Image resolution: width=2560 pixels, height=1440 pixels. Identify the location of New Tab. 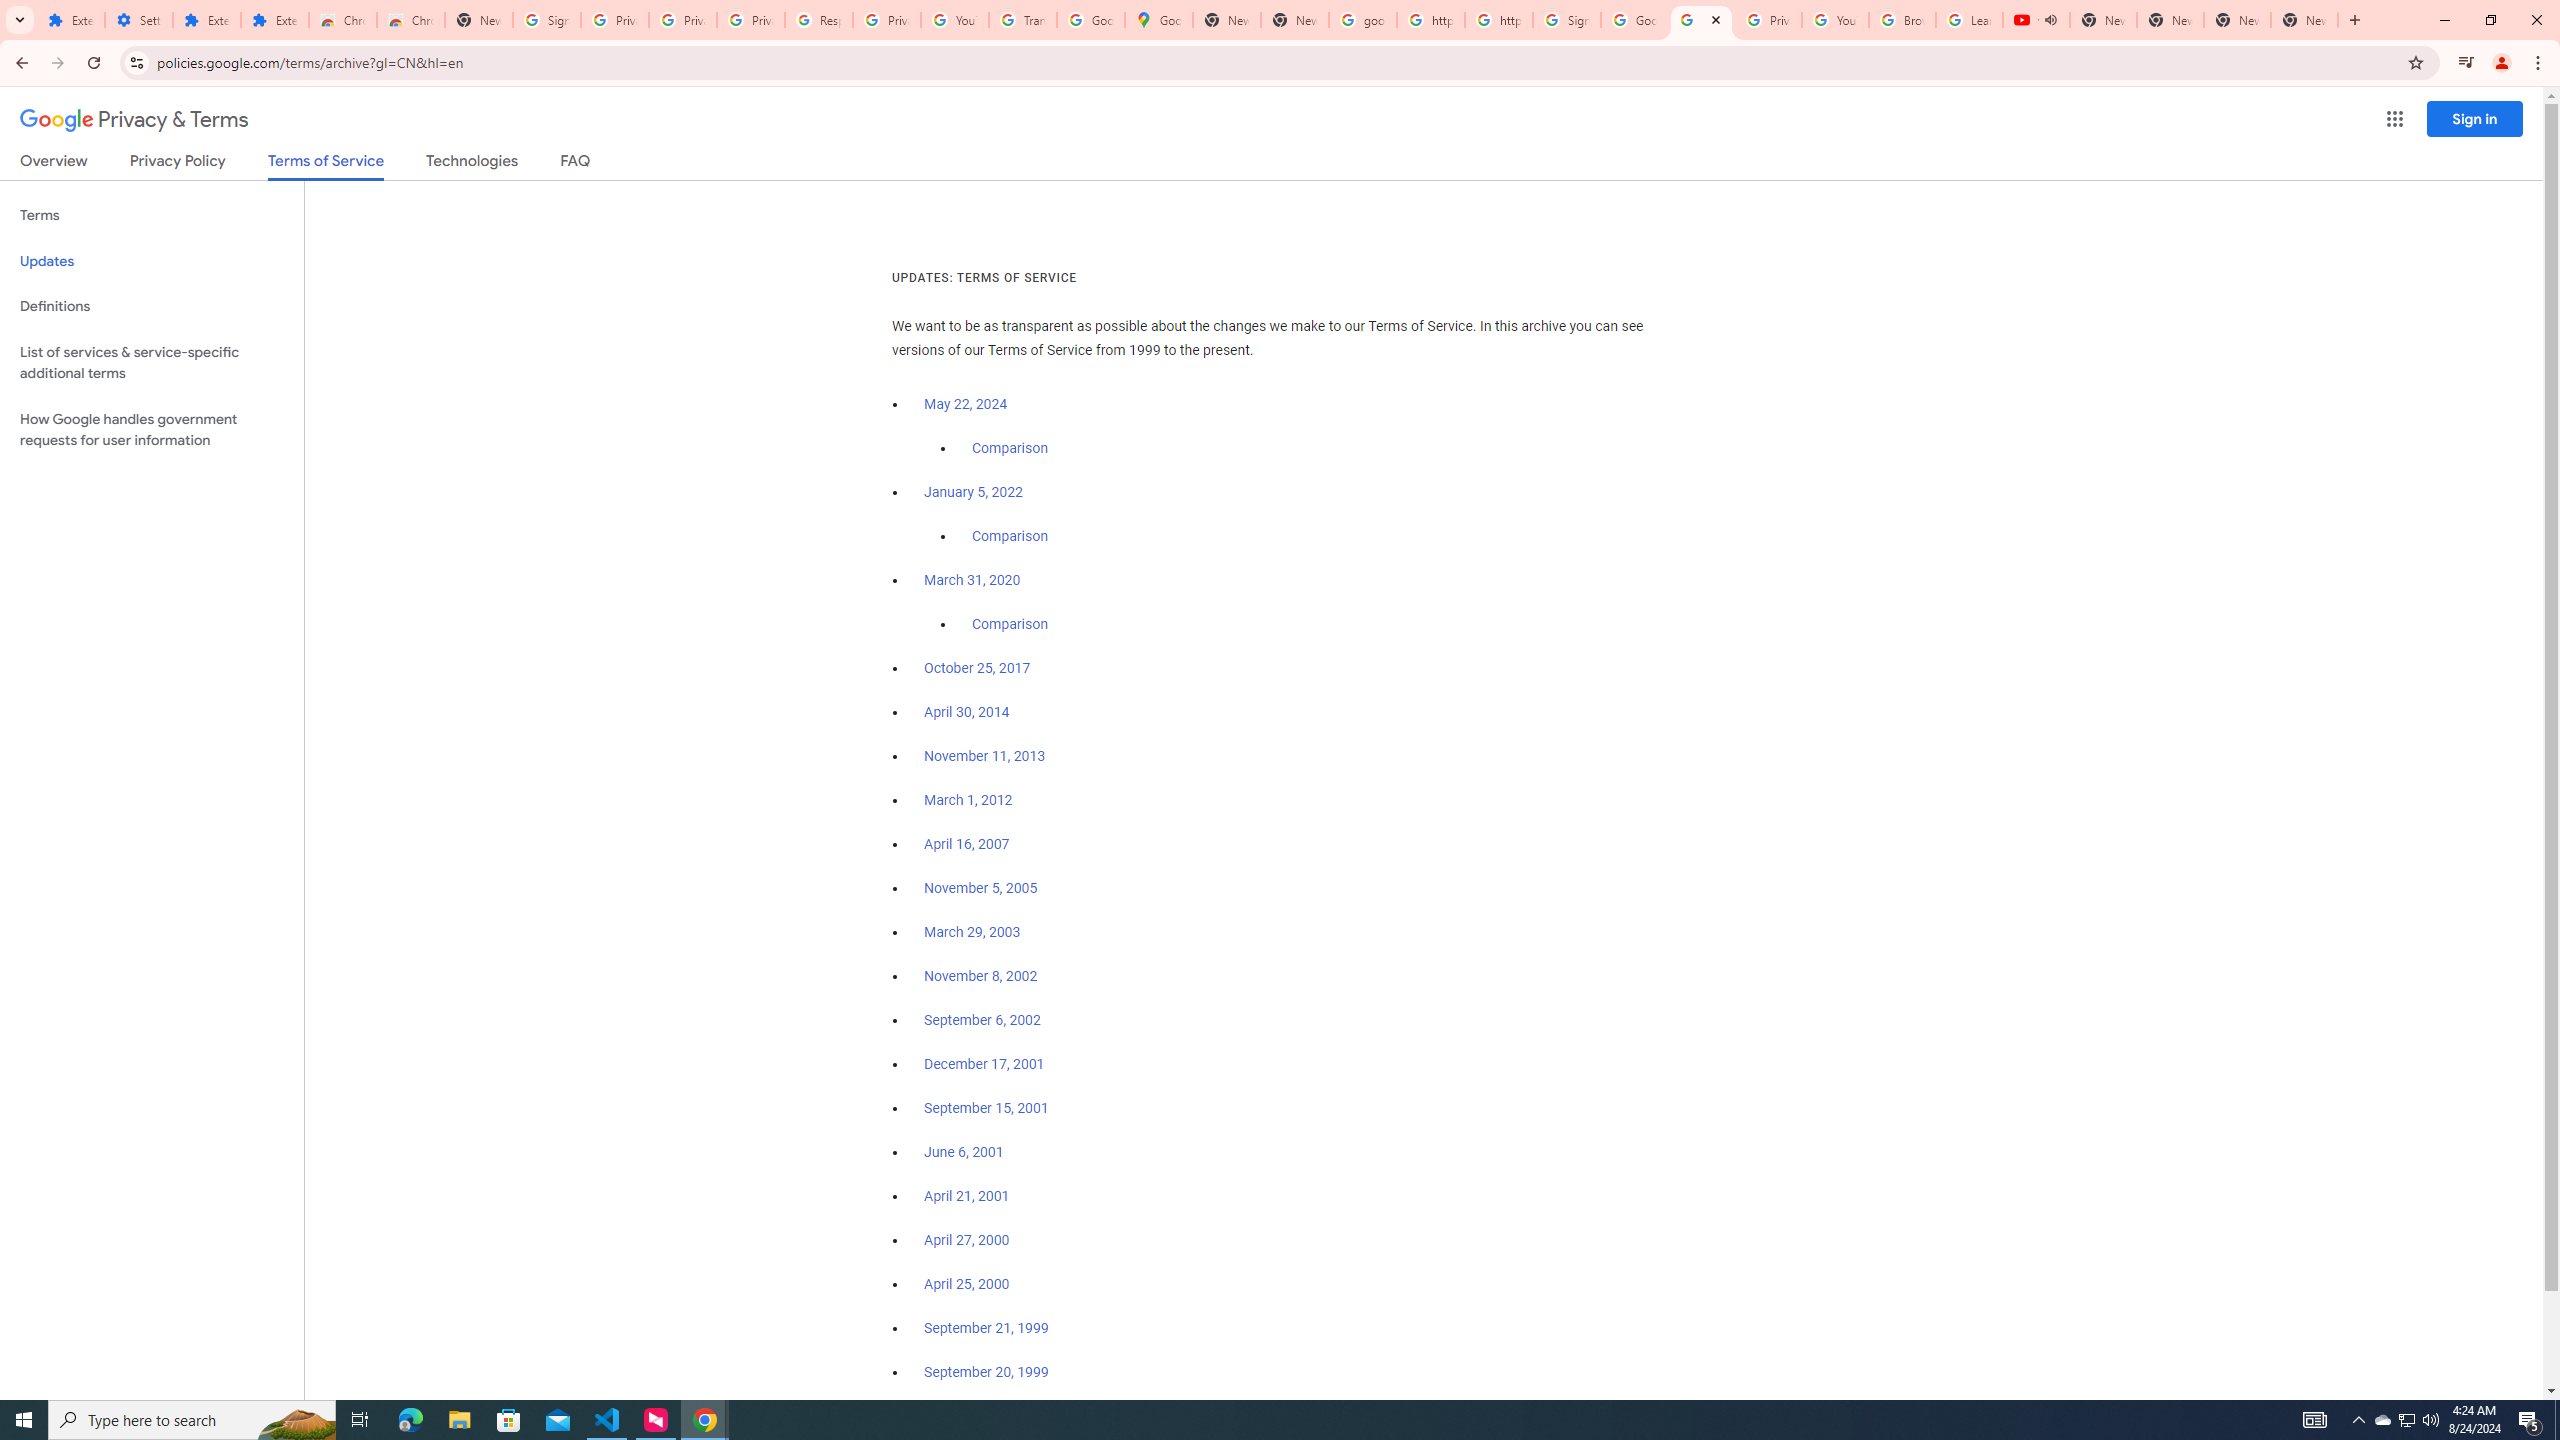
(478, 20).